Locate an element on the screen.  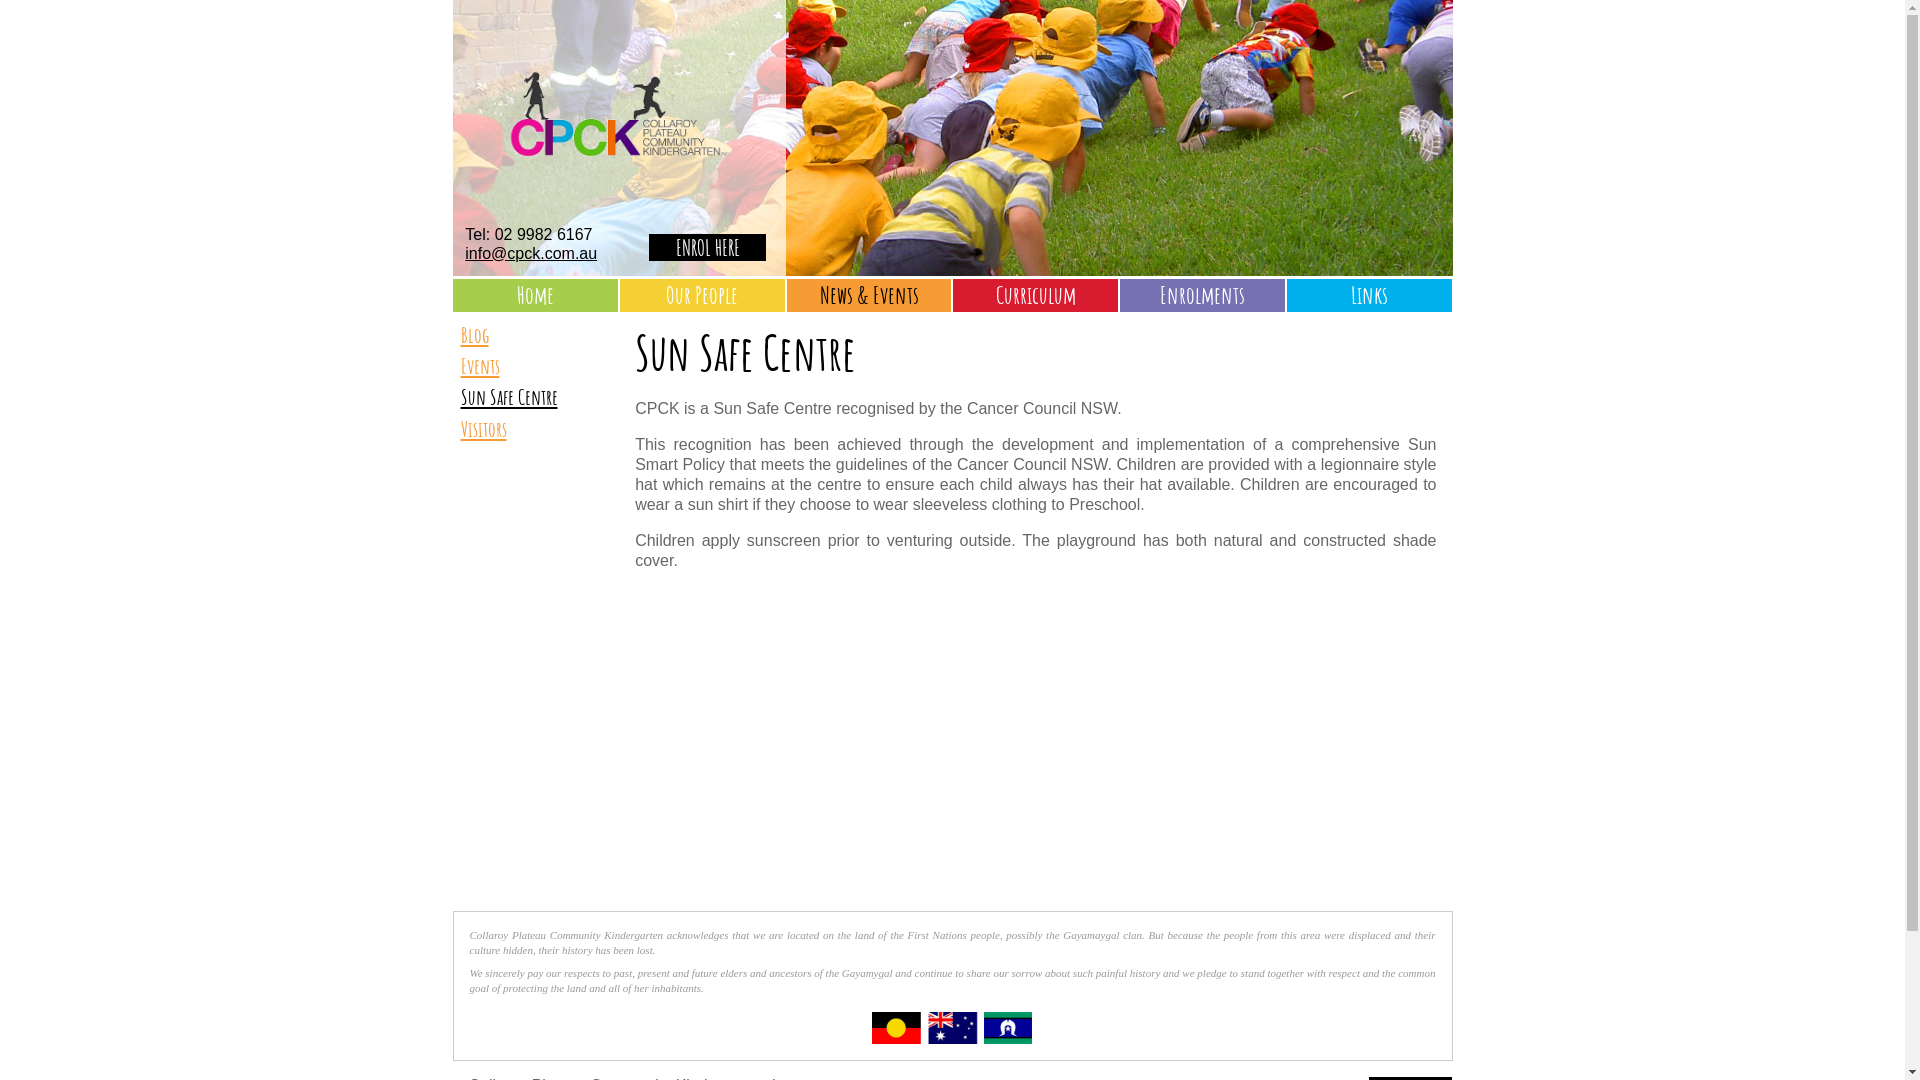
Our People is located at coordinates (702, 295).